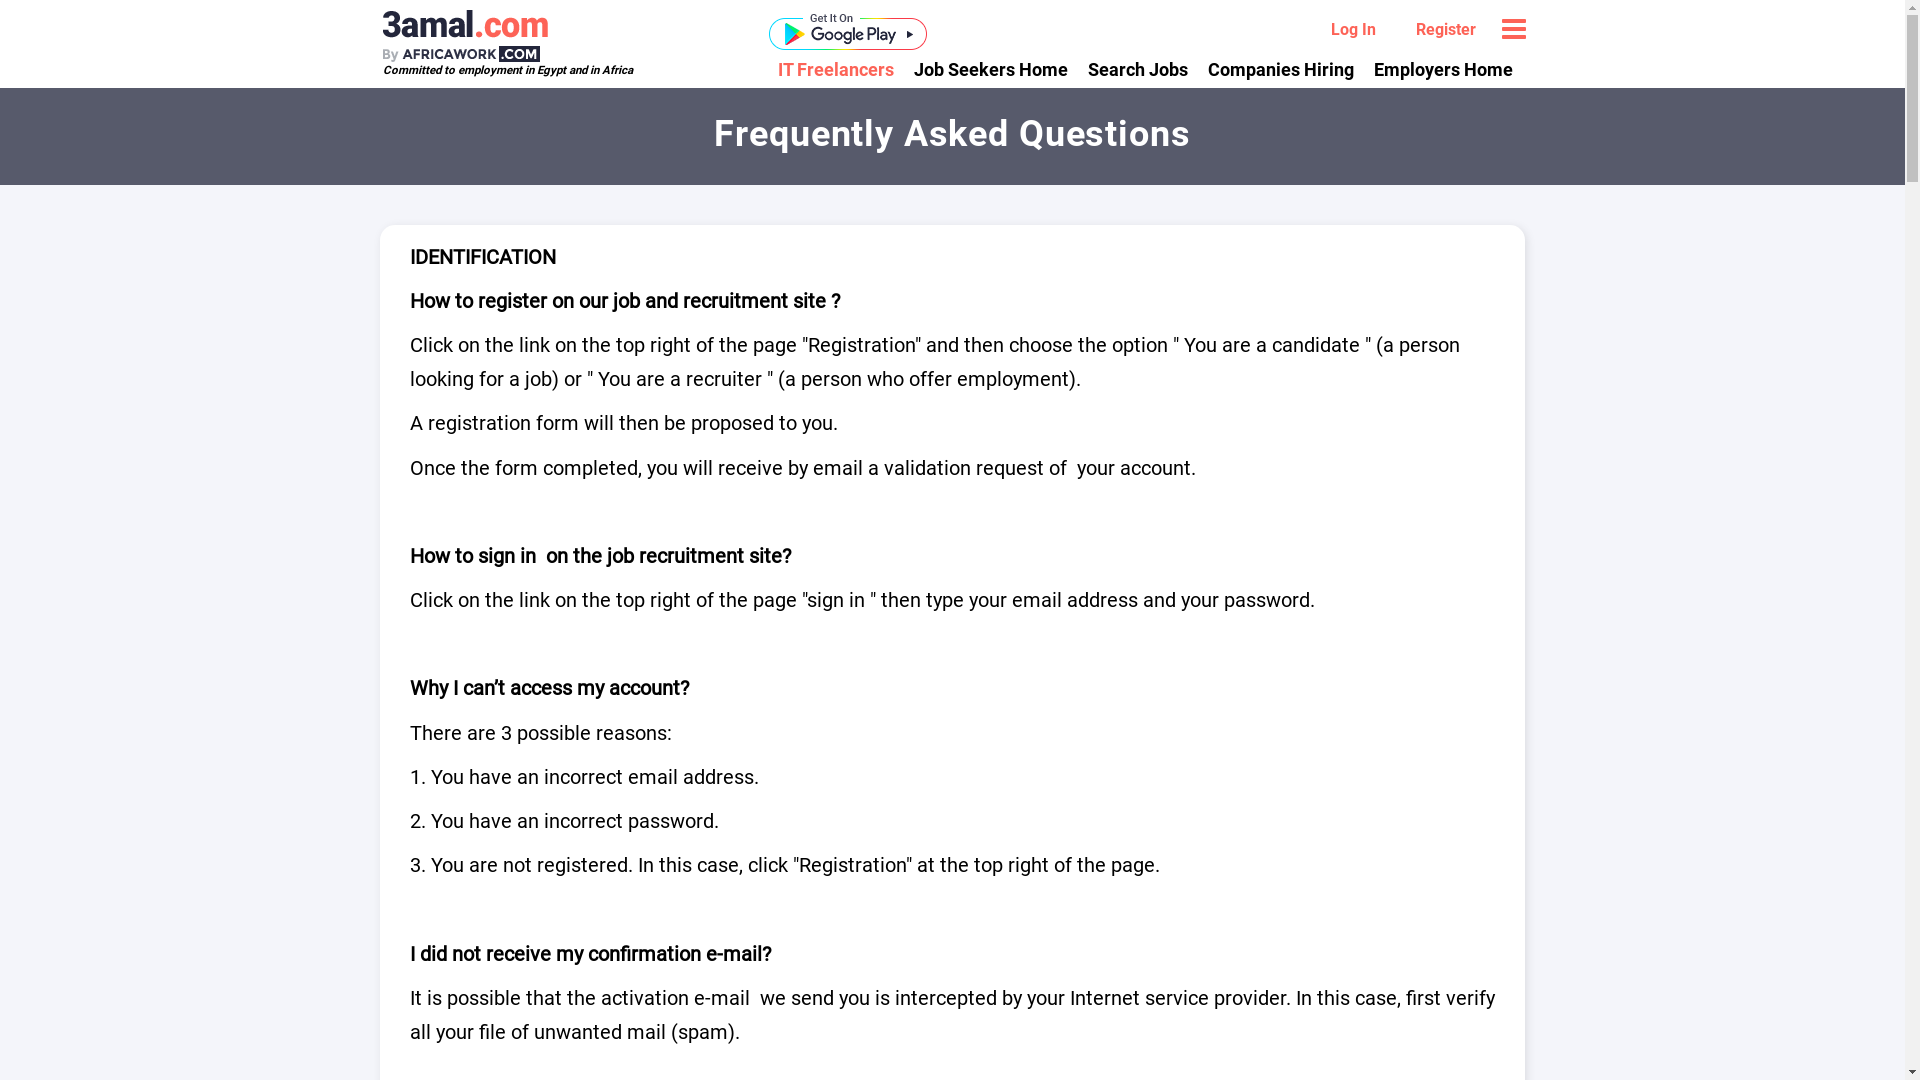 Image resolution: width=1920 pixels, height=1080 pixels. What do you see at coordinates (1445, 30) in the screenshot?
I see `Register` at bounding box center [1445, 30].